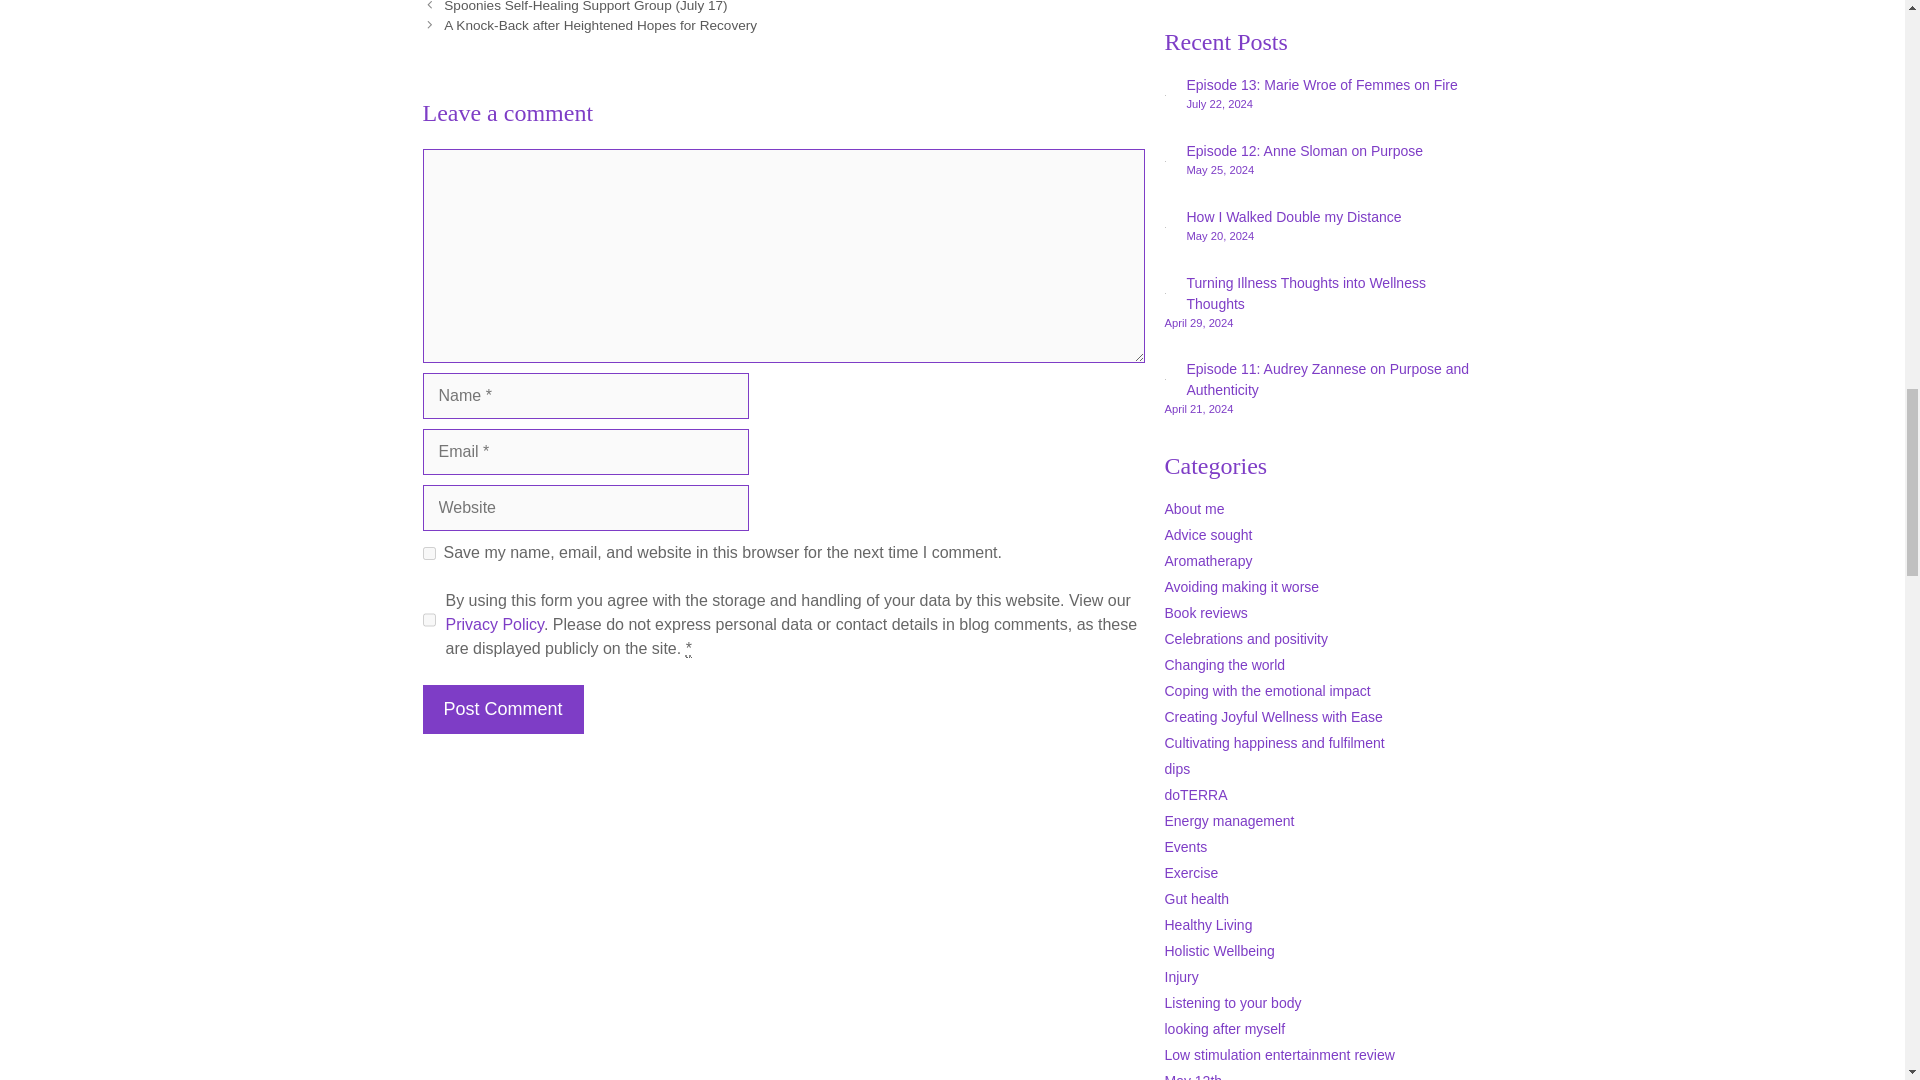  I want to click on Post Comment, so click(502, 709).